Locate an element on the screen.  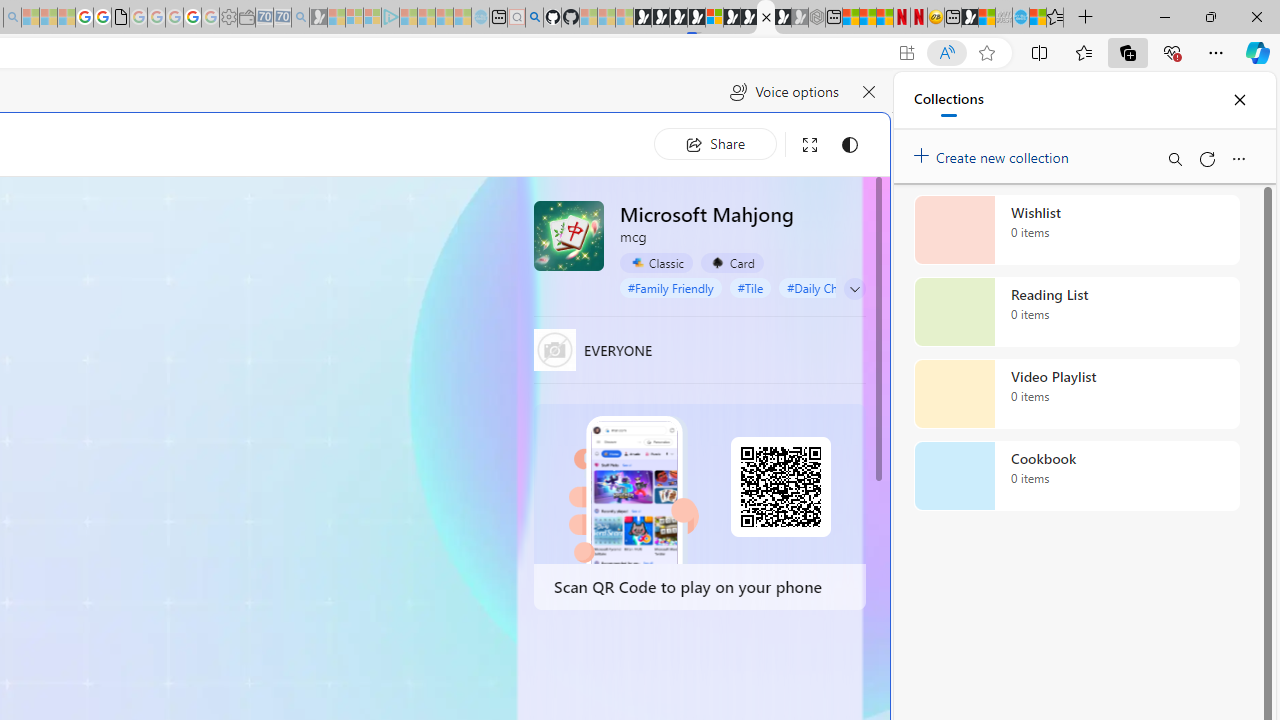
Browser essentials is located at coordinates (1172, 52).